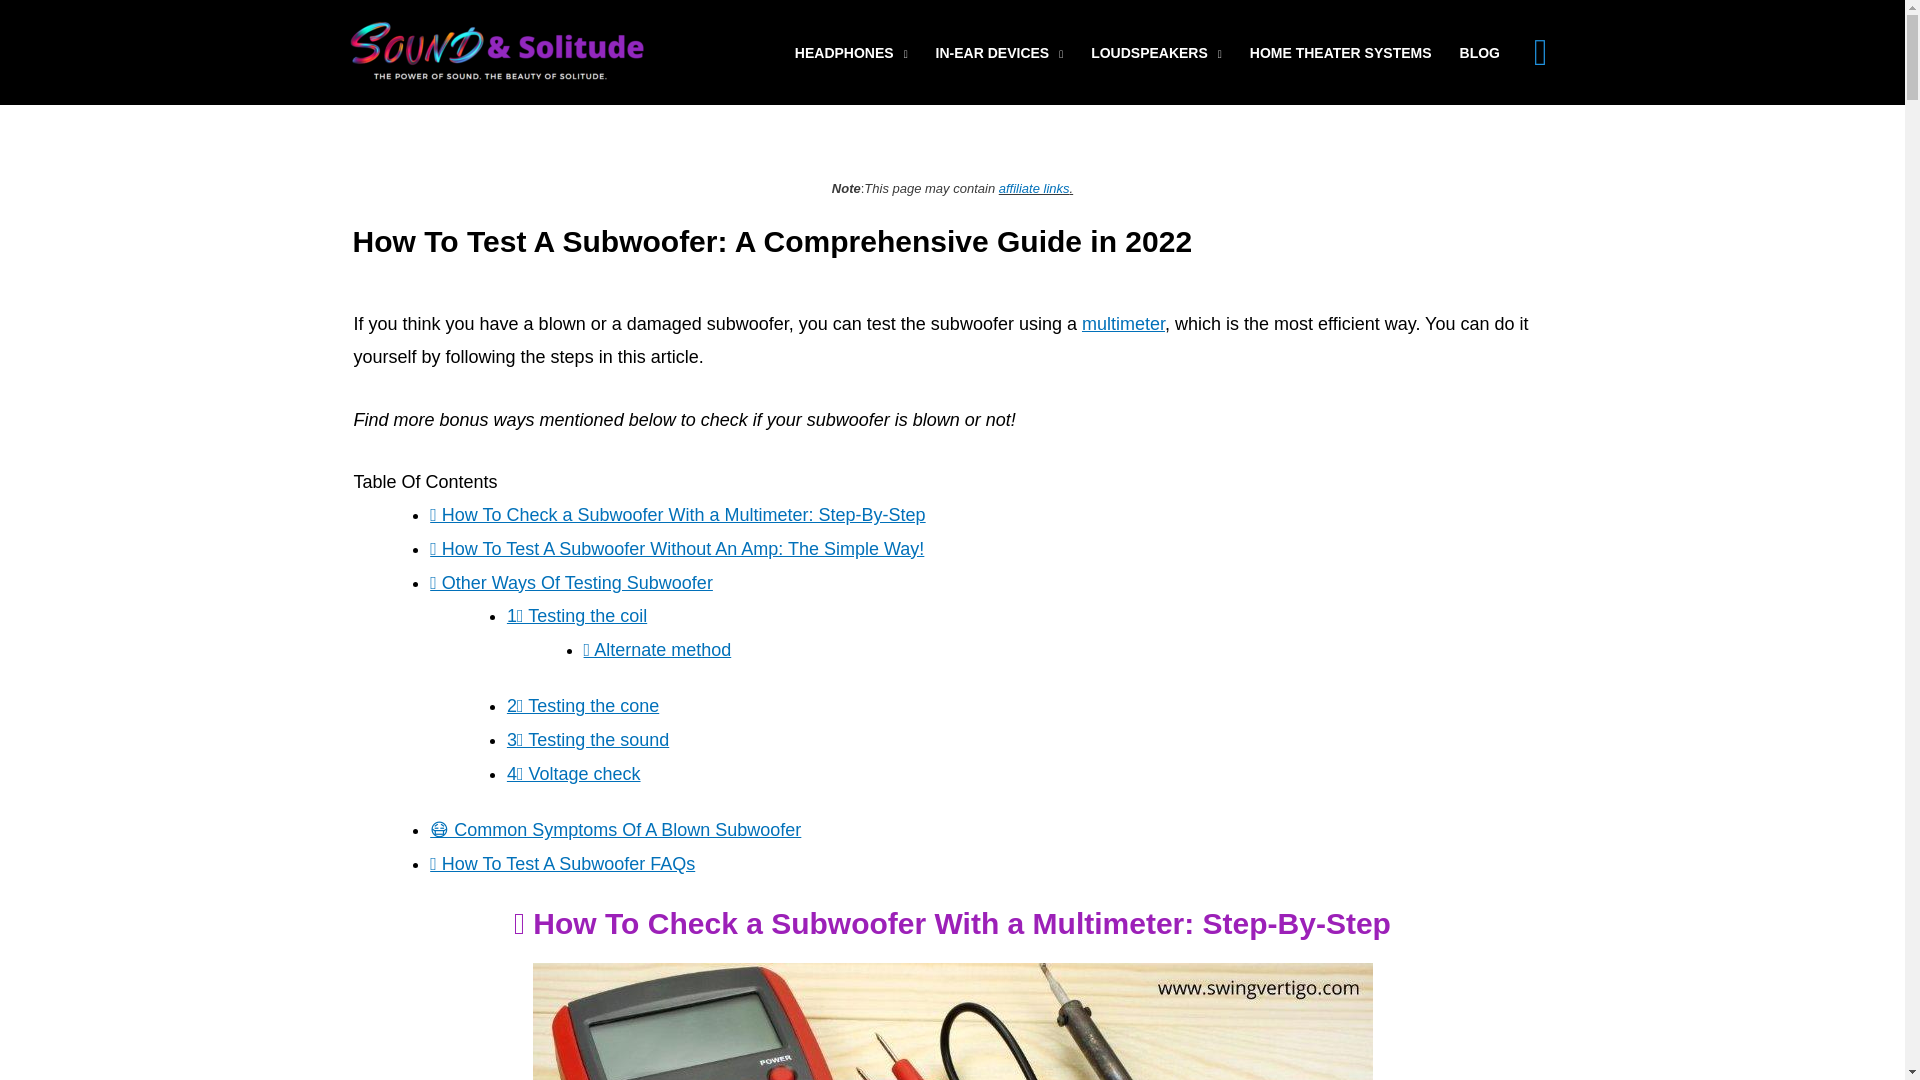  I want to click on How To Test A Subwoofer: A Comprehensive Guide in 2022, so click(952, 1022).